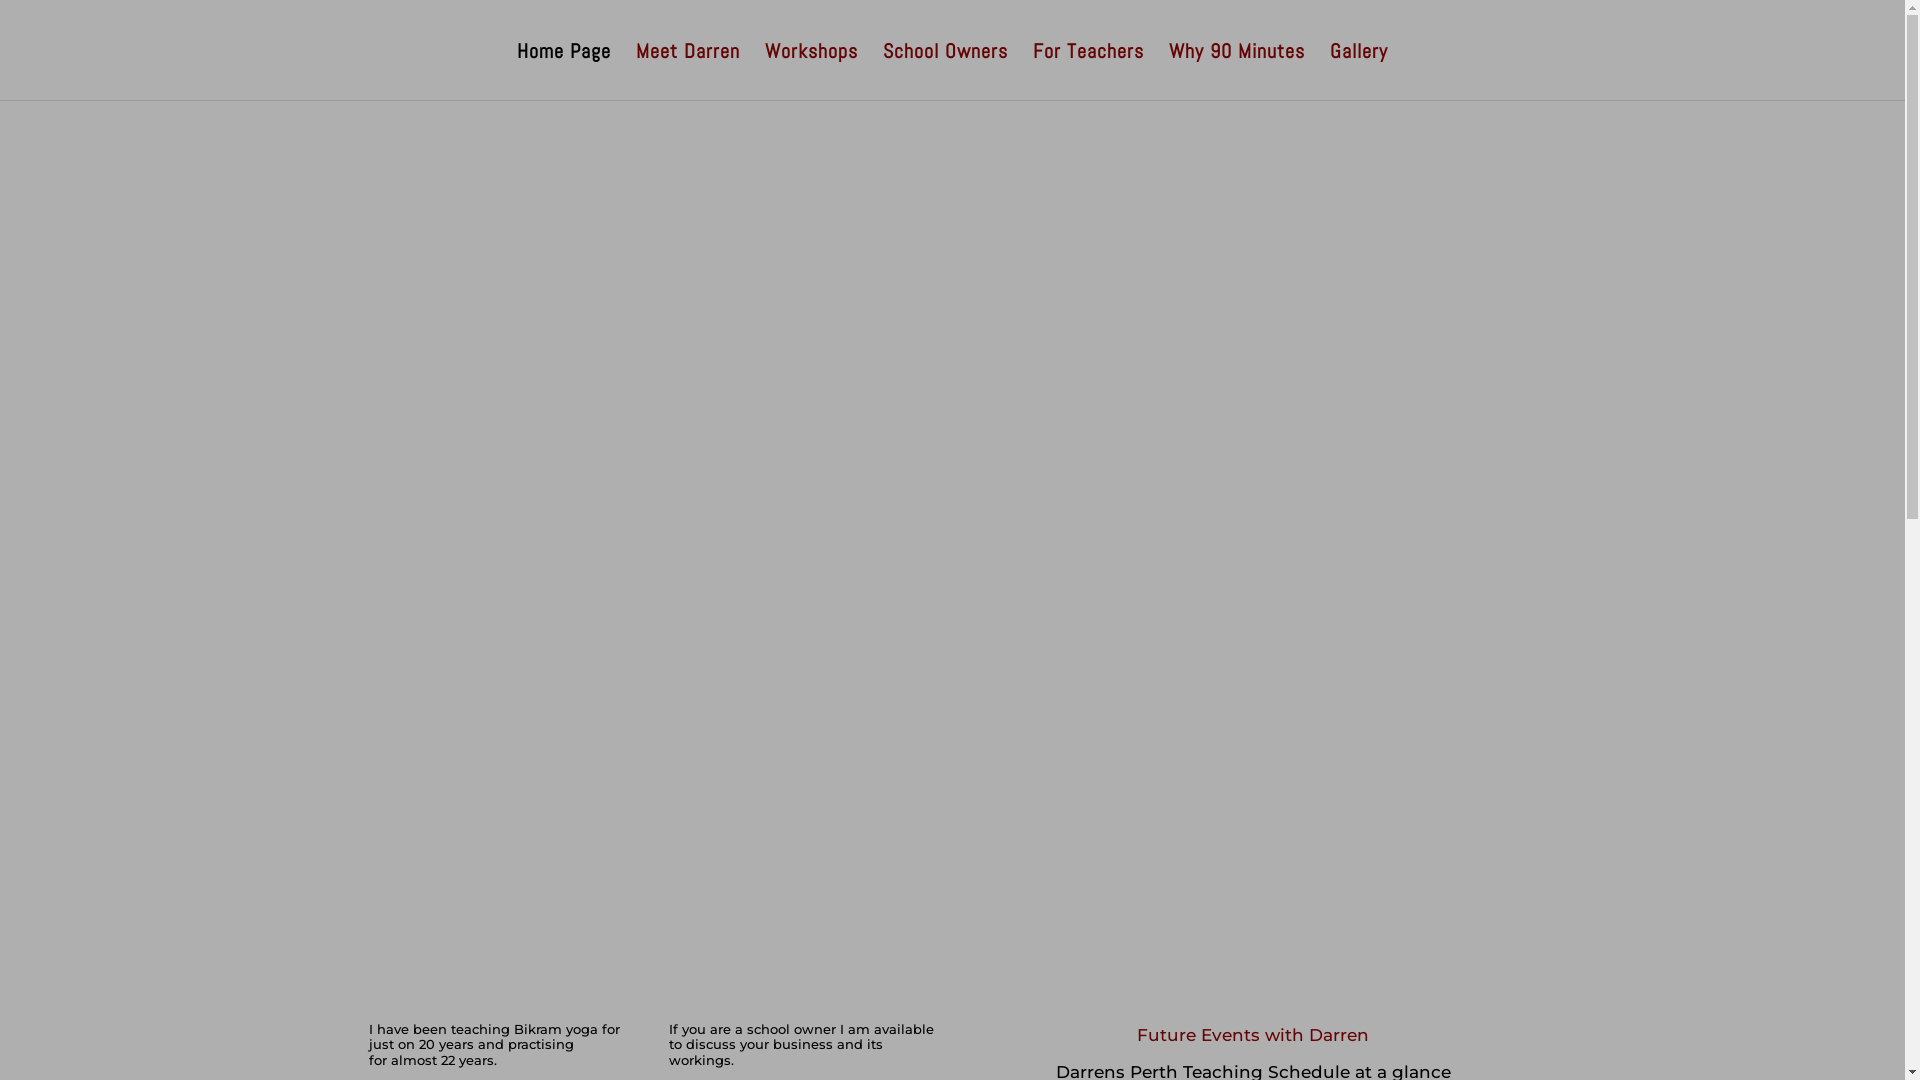  I want to click on Meet Darren, so click(688, 72).